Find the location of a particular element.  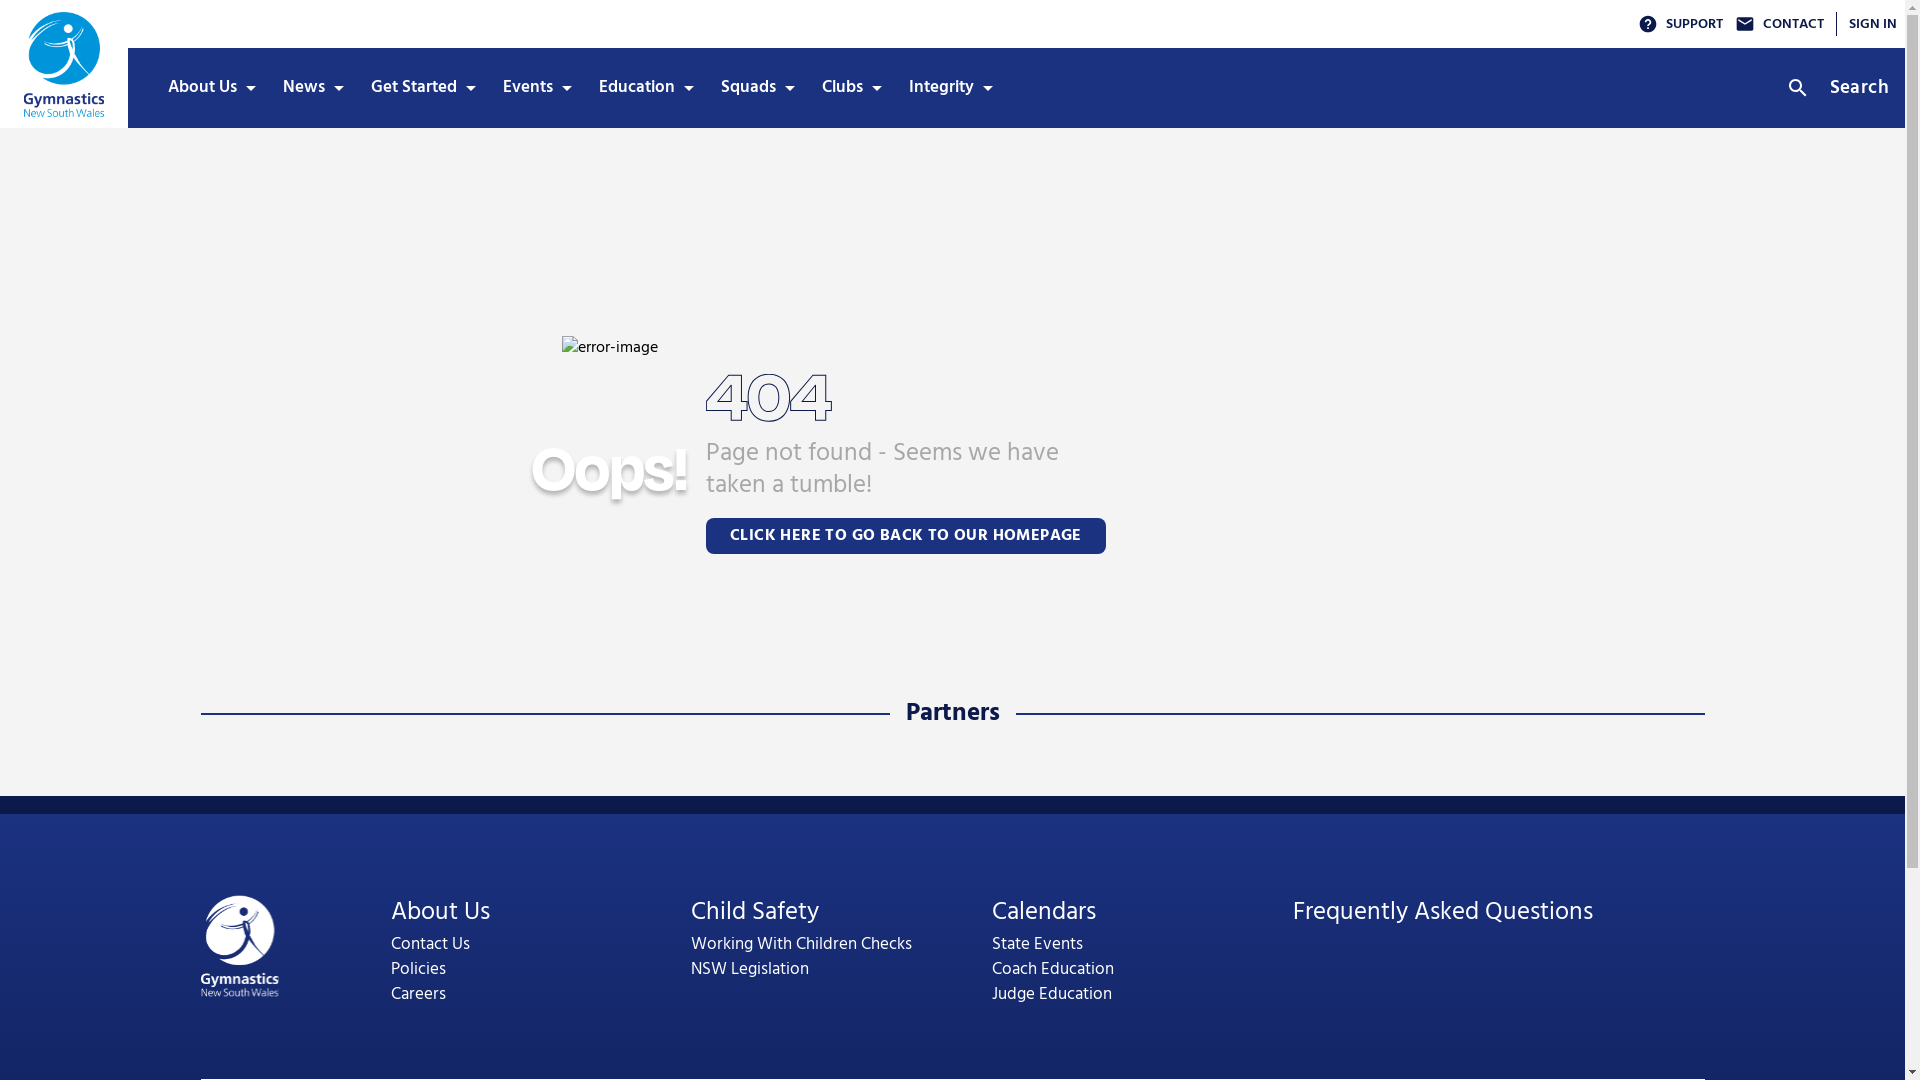

Working With Children Checks is located at coordinates (802, 944).